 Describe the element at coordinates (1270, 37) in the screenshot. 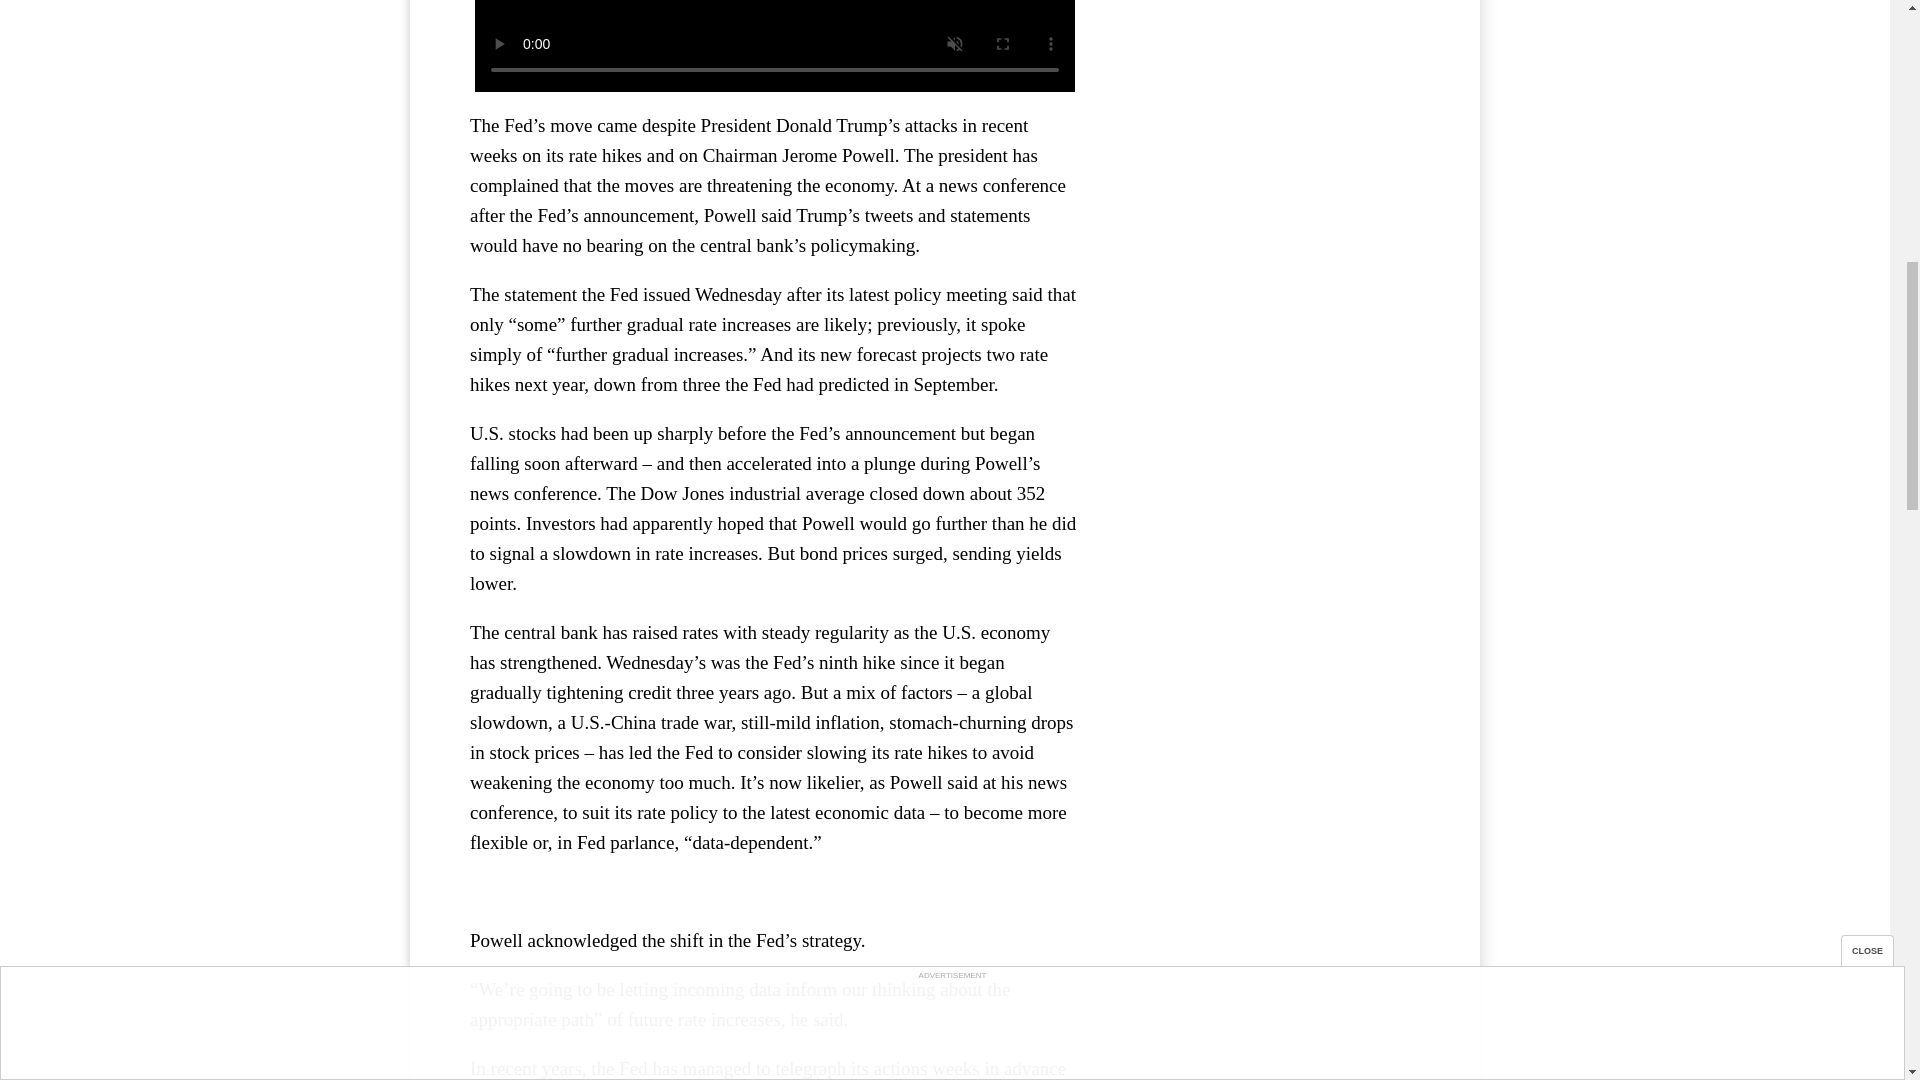

I see `3rd party ad content` at that location.